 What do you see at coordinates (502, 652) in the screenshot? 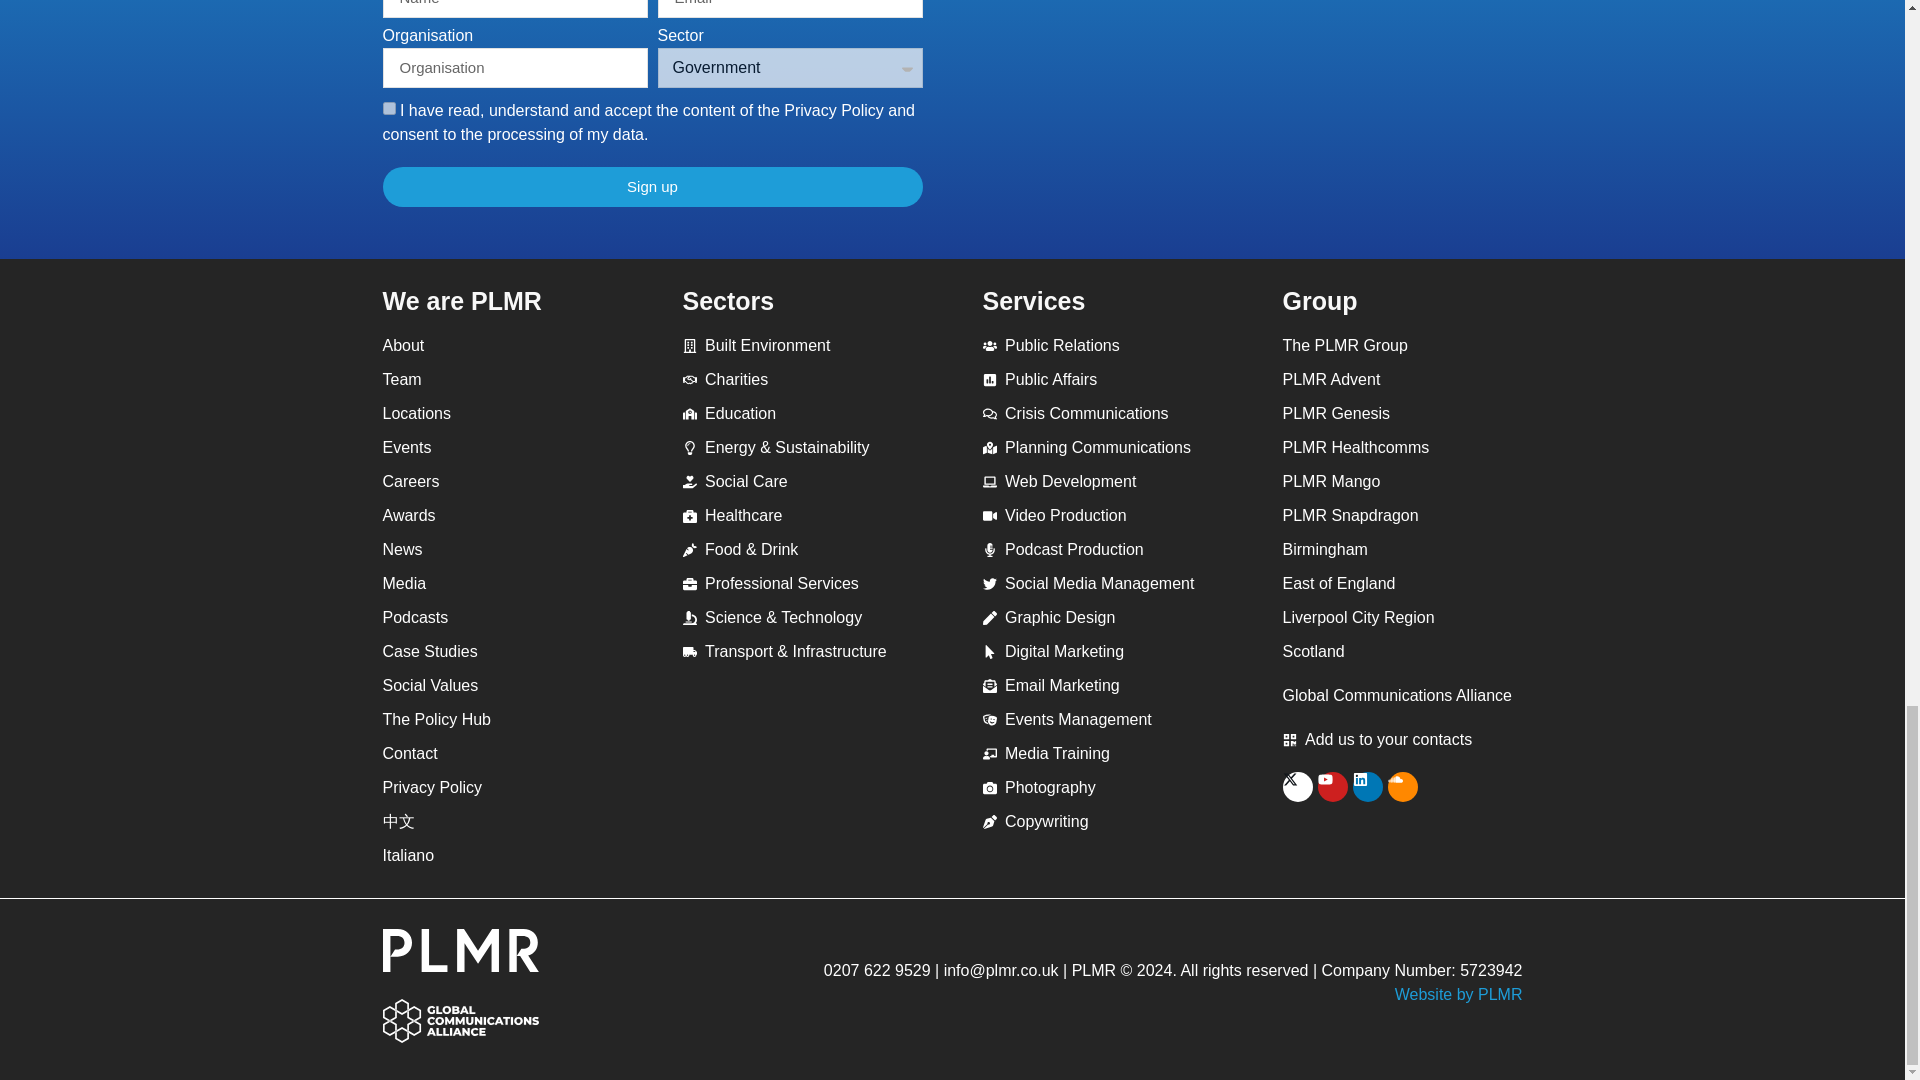
I see `Case Studies` at bounding box center [502, 652].